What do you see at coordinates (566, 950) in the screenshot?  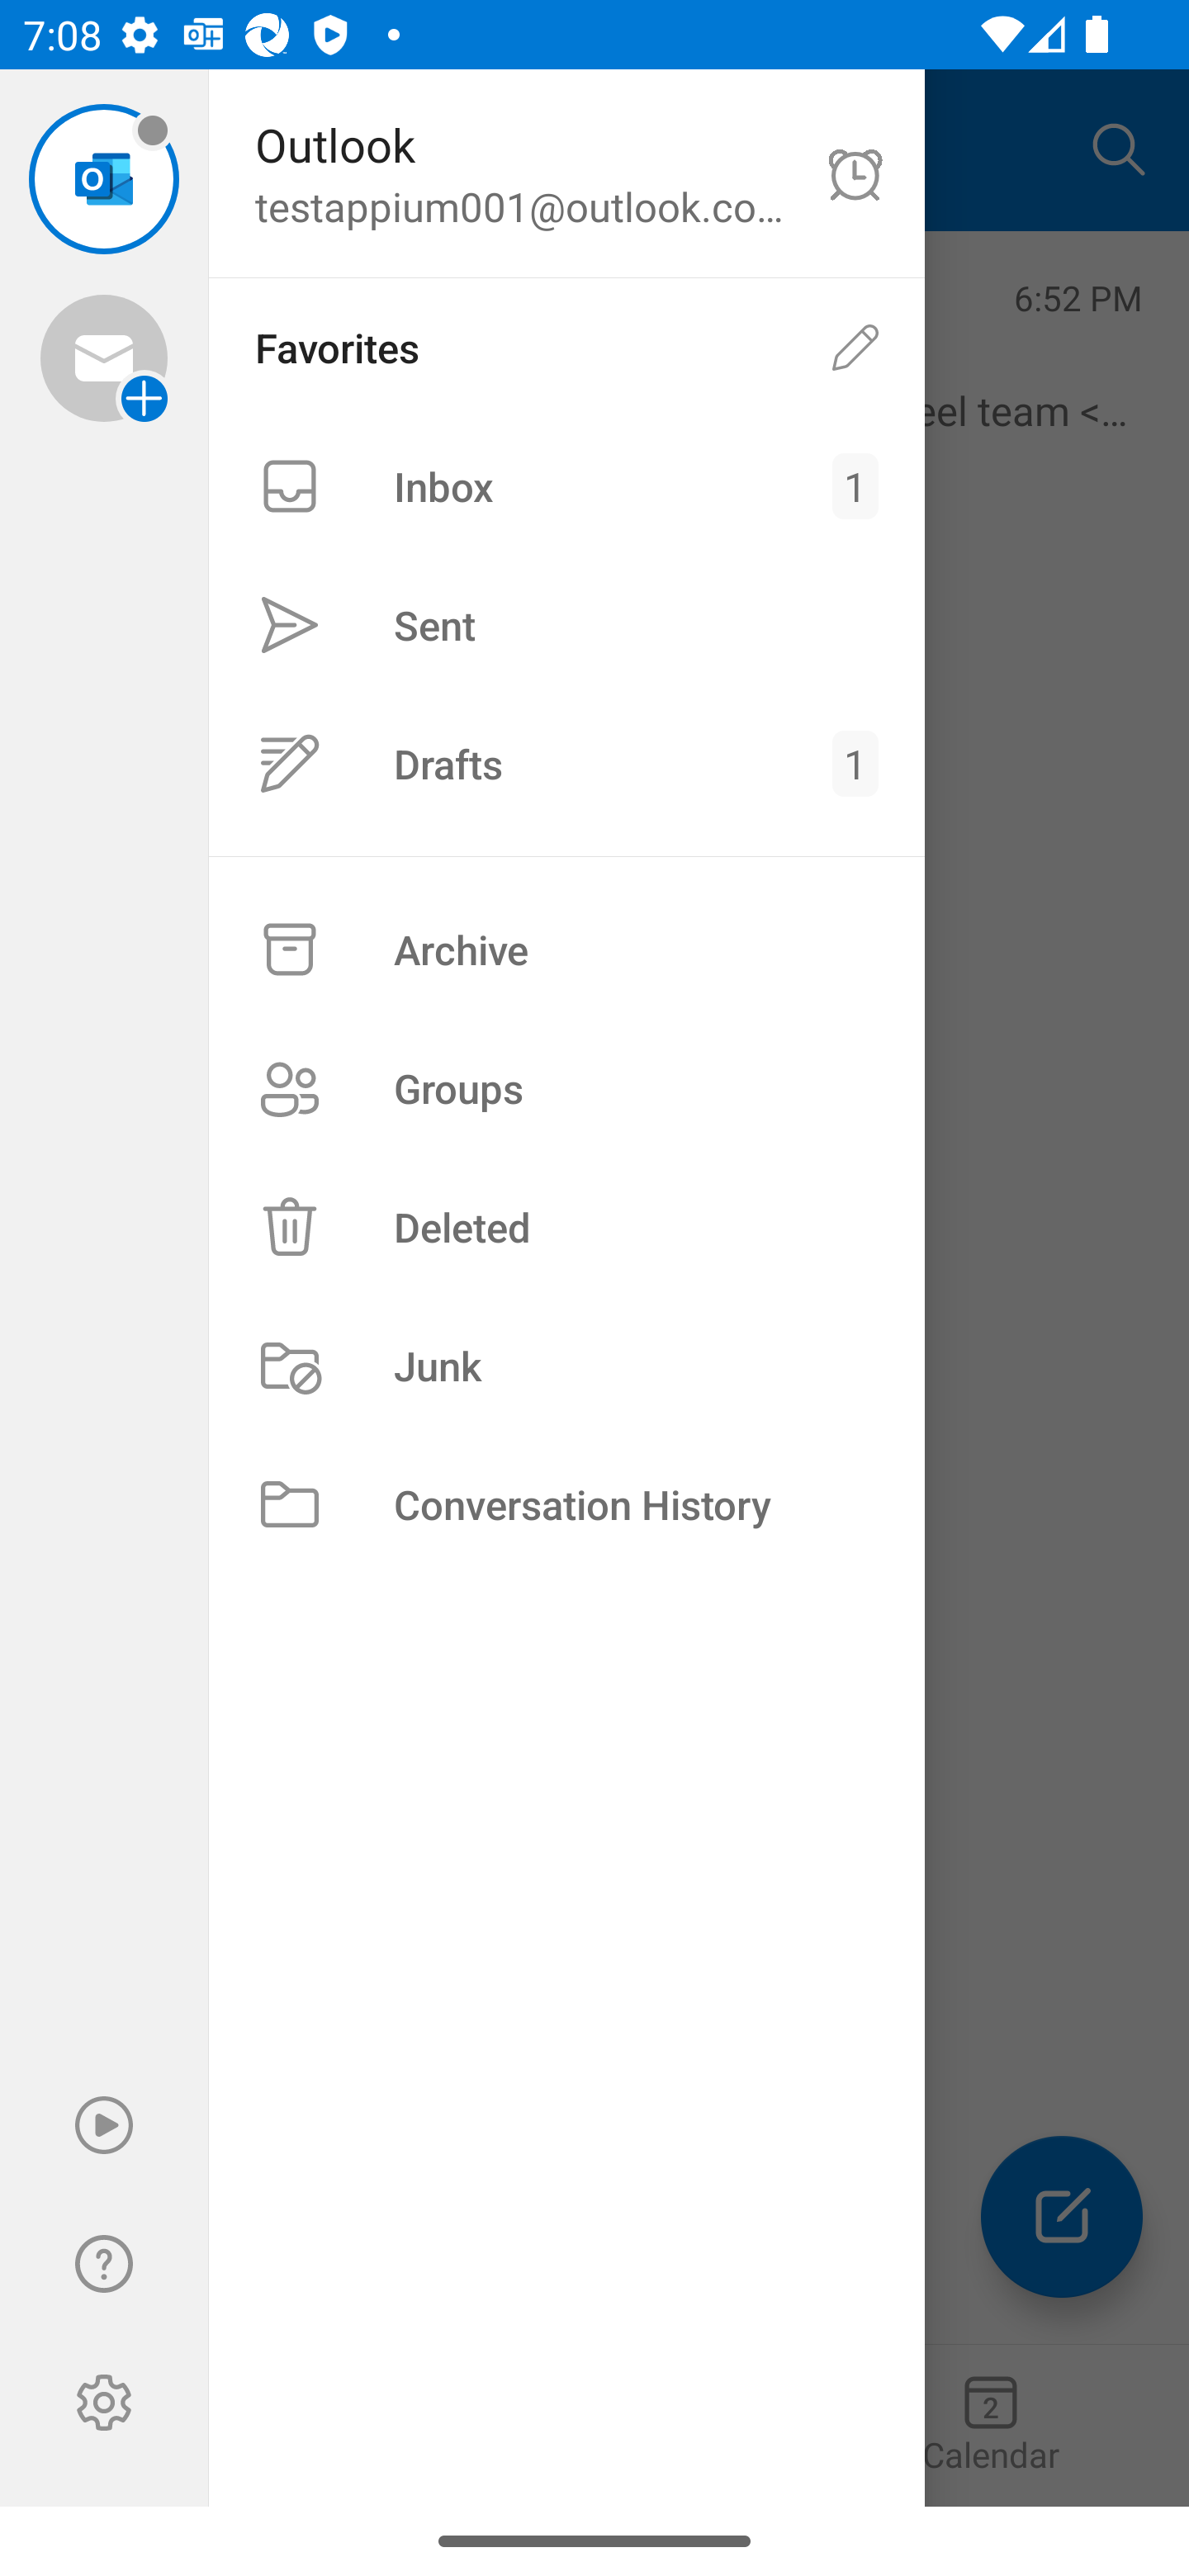 I see `Archive` at bounding box center [566, 950].